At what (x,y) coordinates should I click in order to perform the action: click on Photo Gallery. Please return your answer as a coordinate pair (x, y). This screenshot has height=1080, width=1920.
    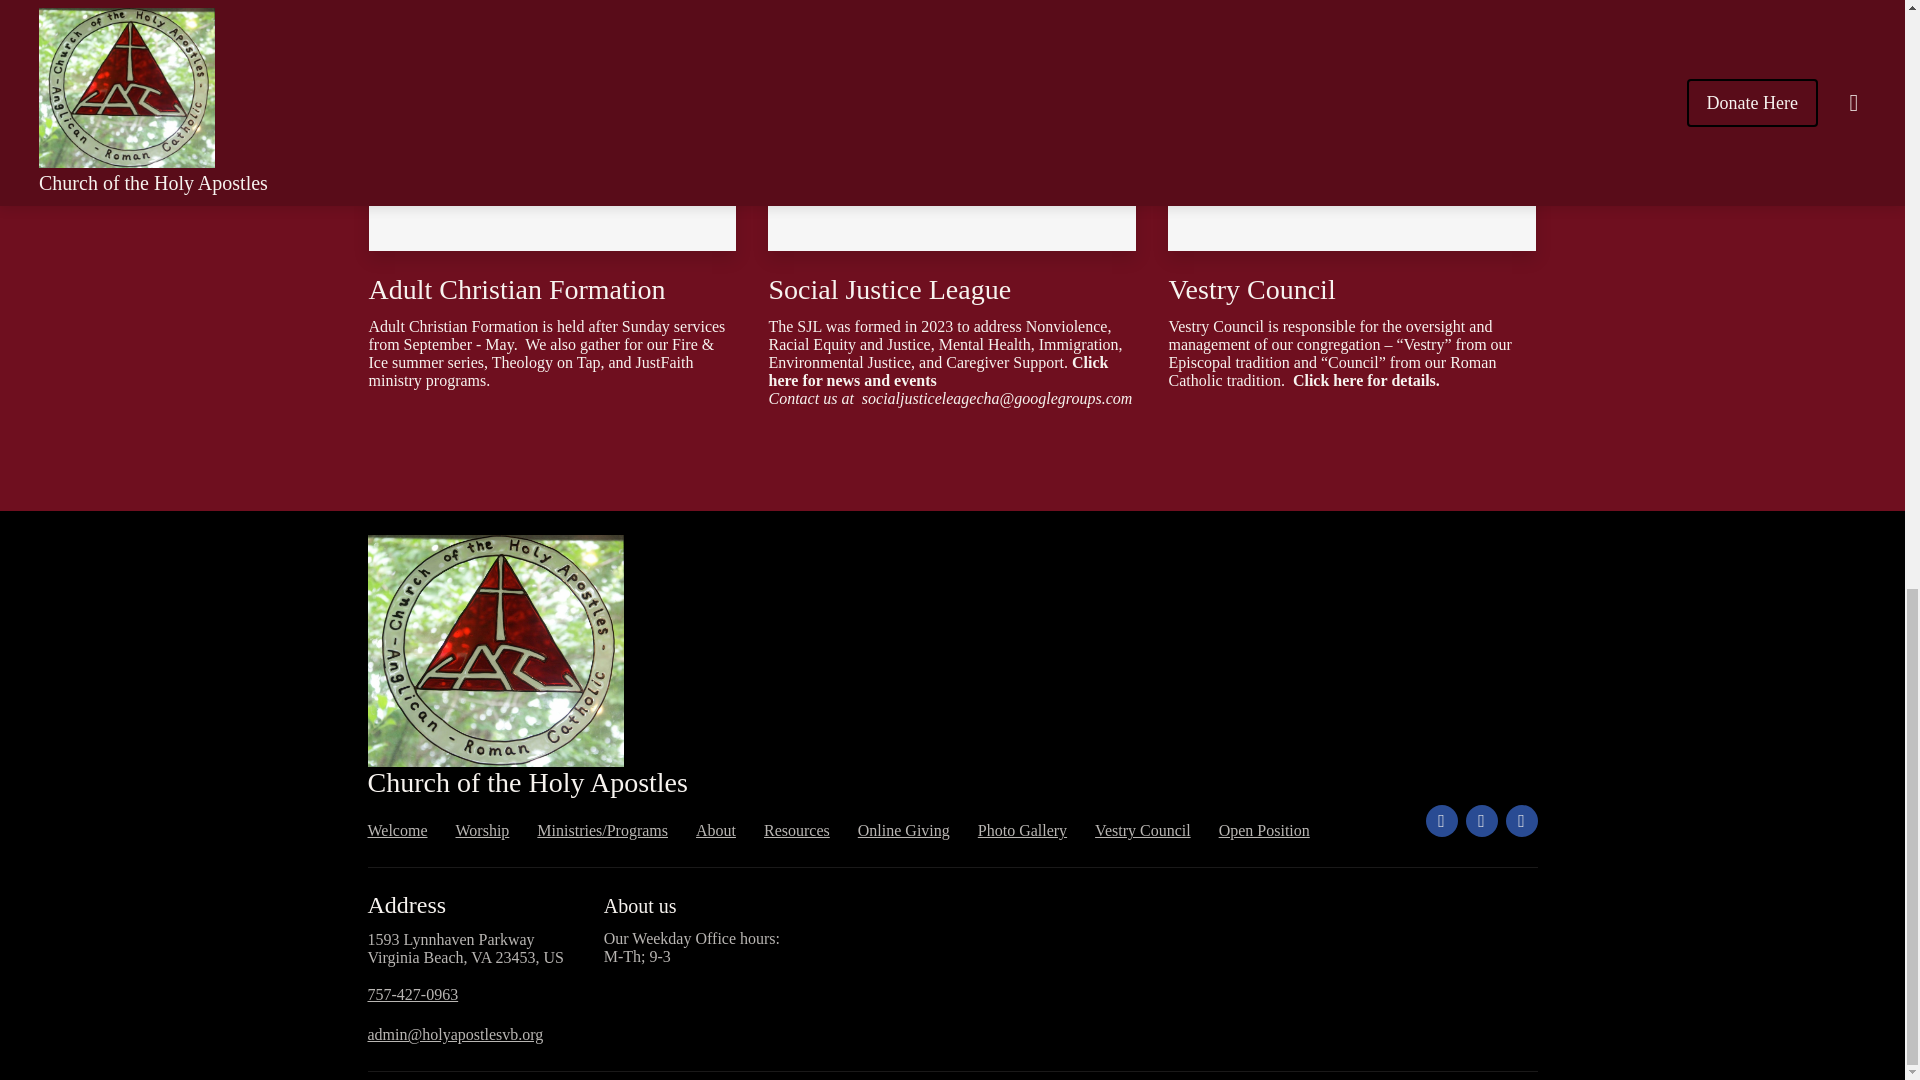
    Looking at the image, I should click on (1022, 830).